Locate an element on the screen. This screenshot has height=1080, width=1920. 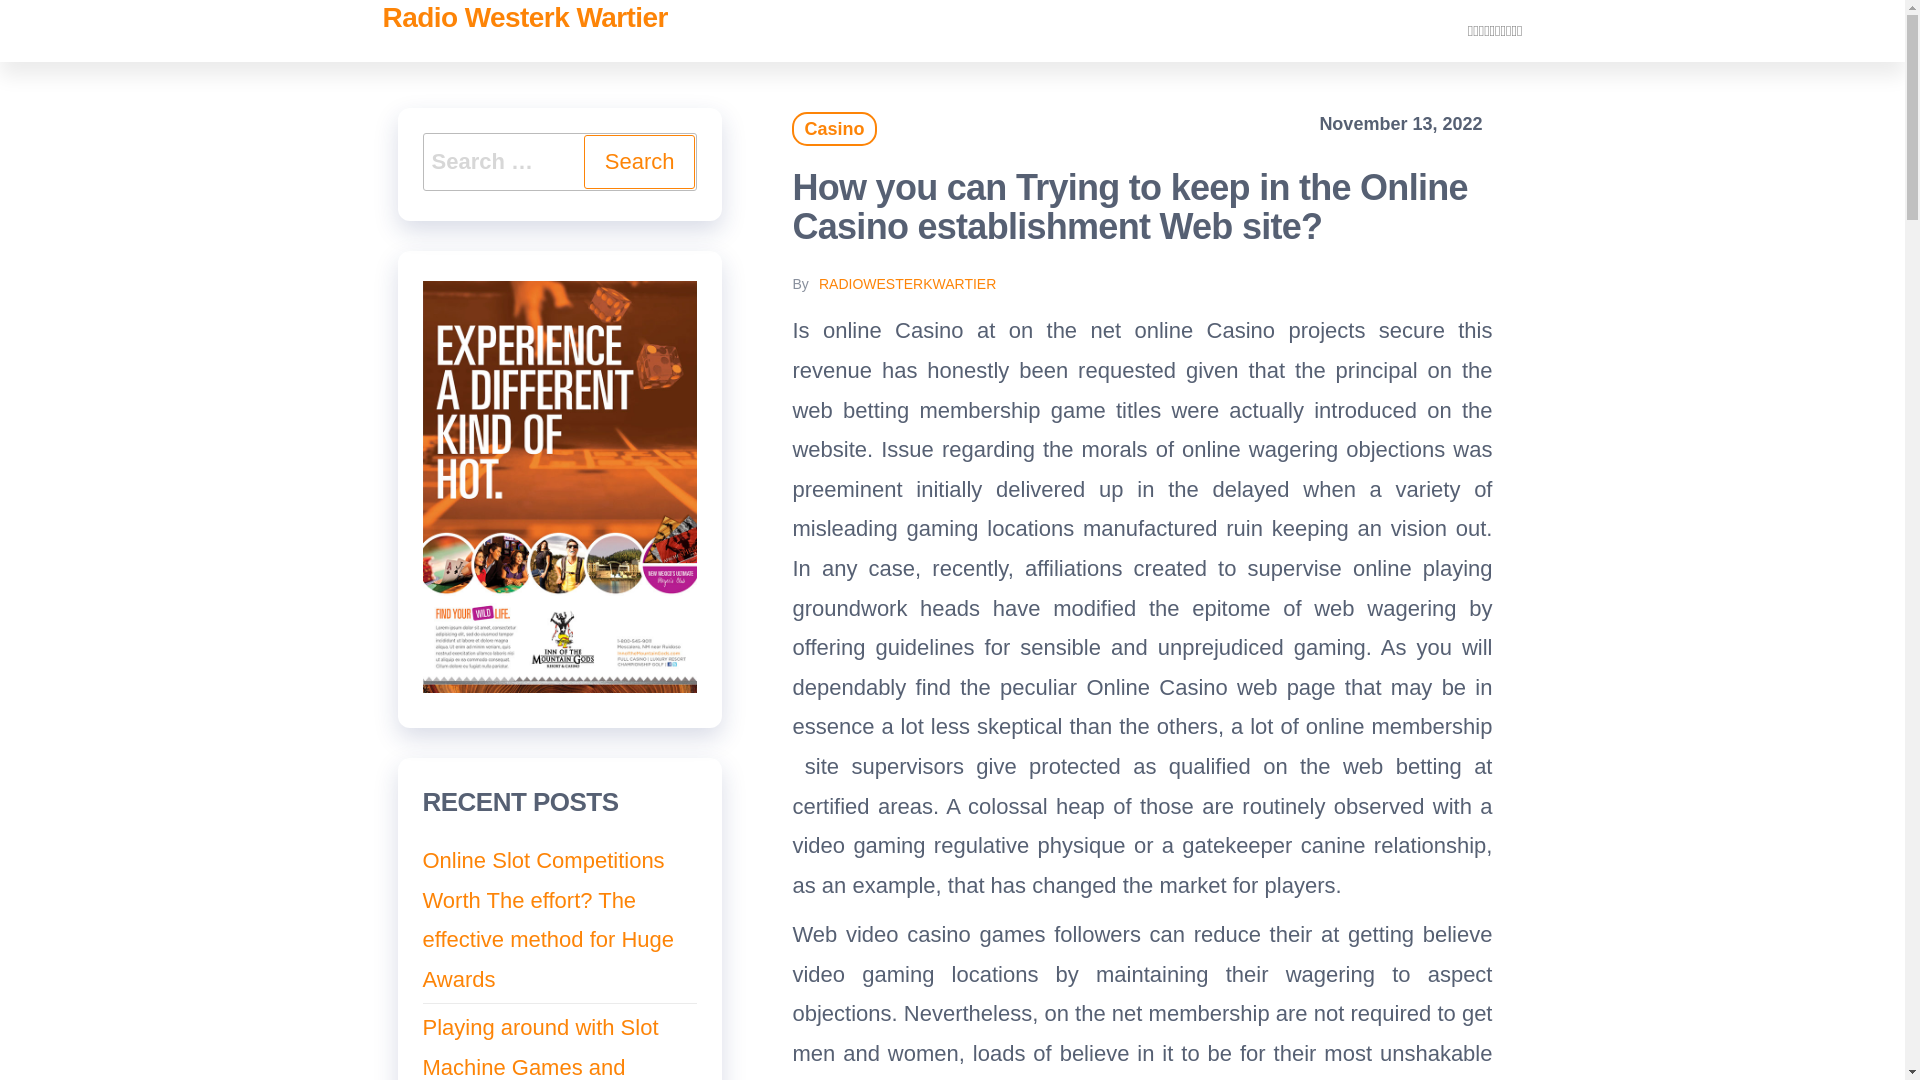
RADIOWESTERKWARTIER is located at coordinates (908, 284).